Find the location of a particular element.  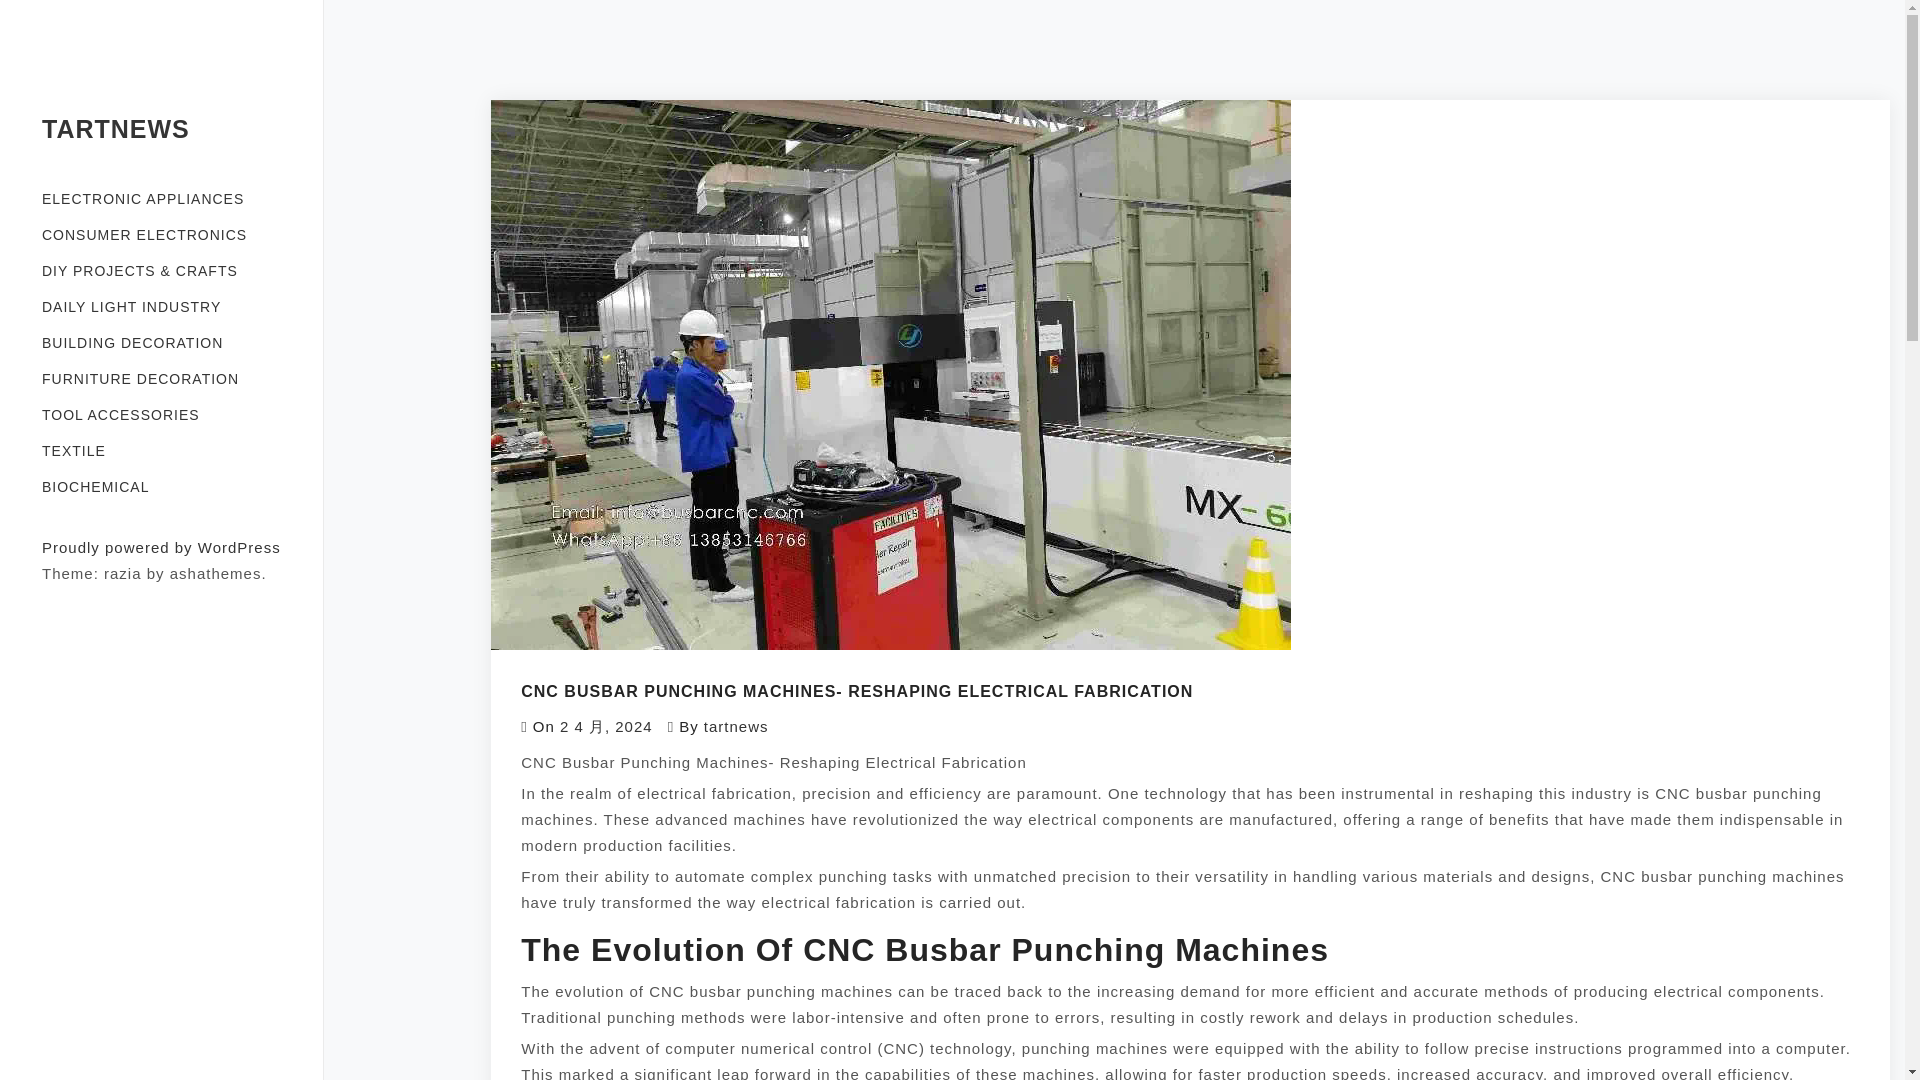

DAILY LIGHT INDUSTRY is located at coordinates (161, 307).